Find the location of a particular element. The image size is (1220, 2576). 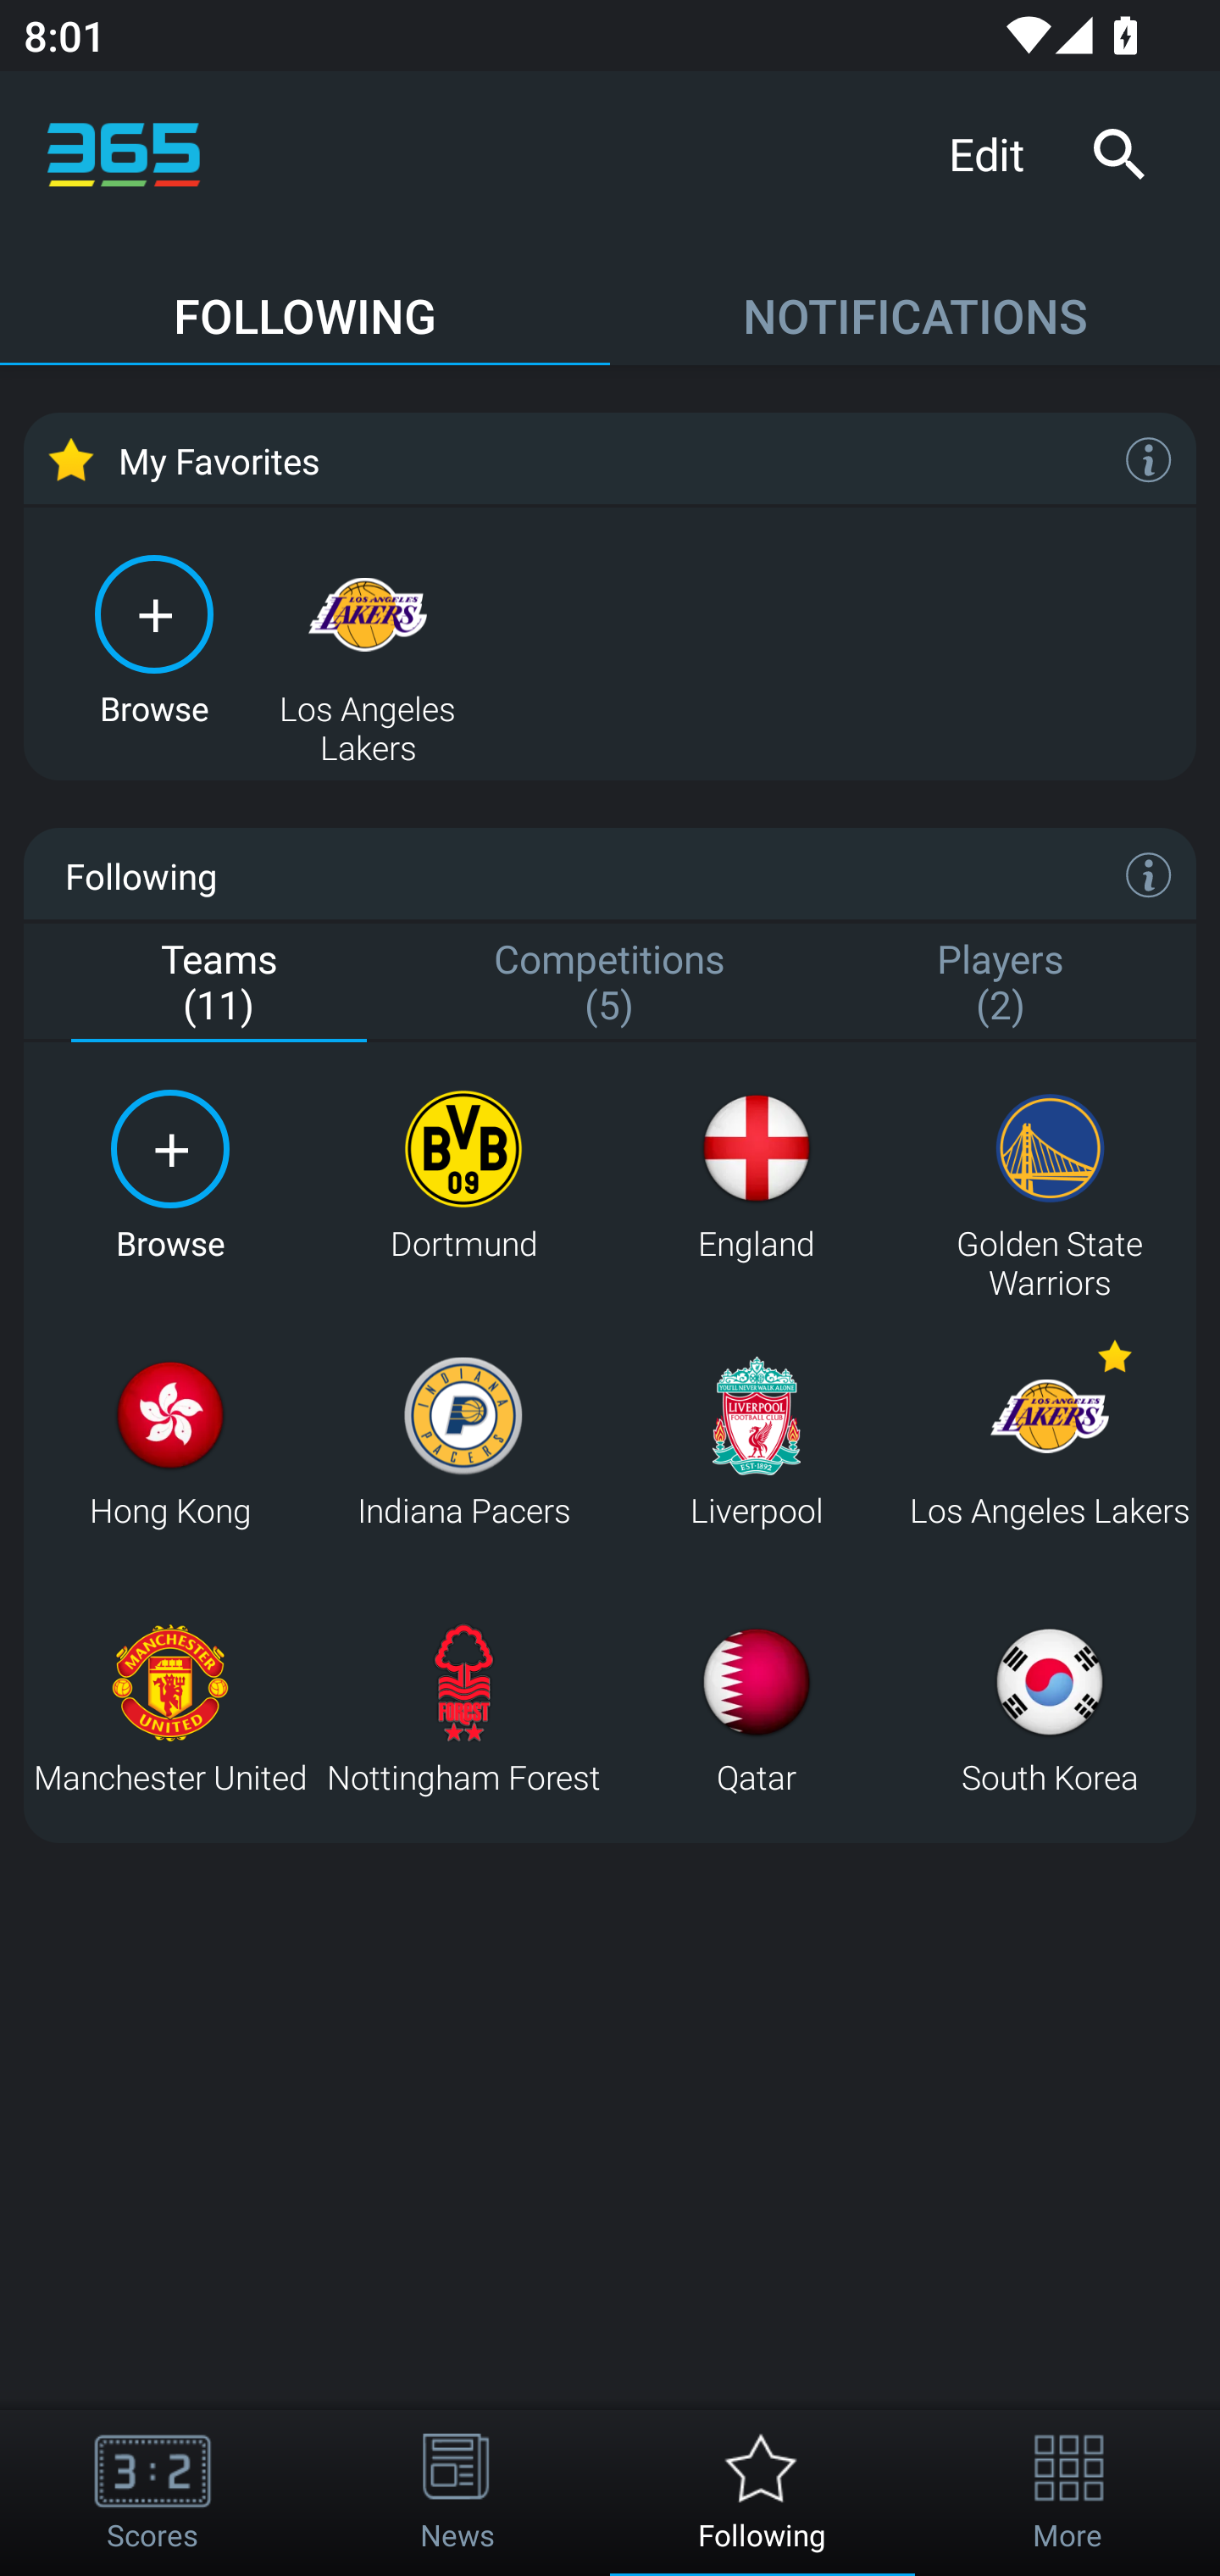

FOLLOWING is located at coordinates (305, 301).